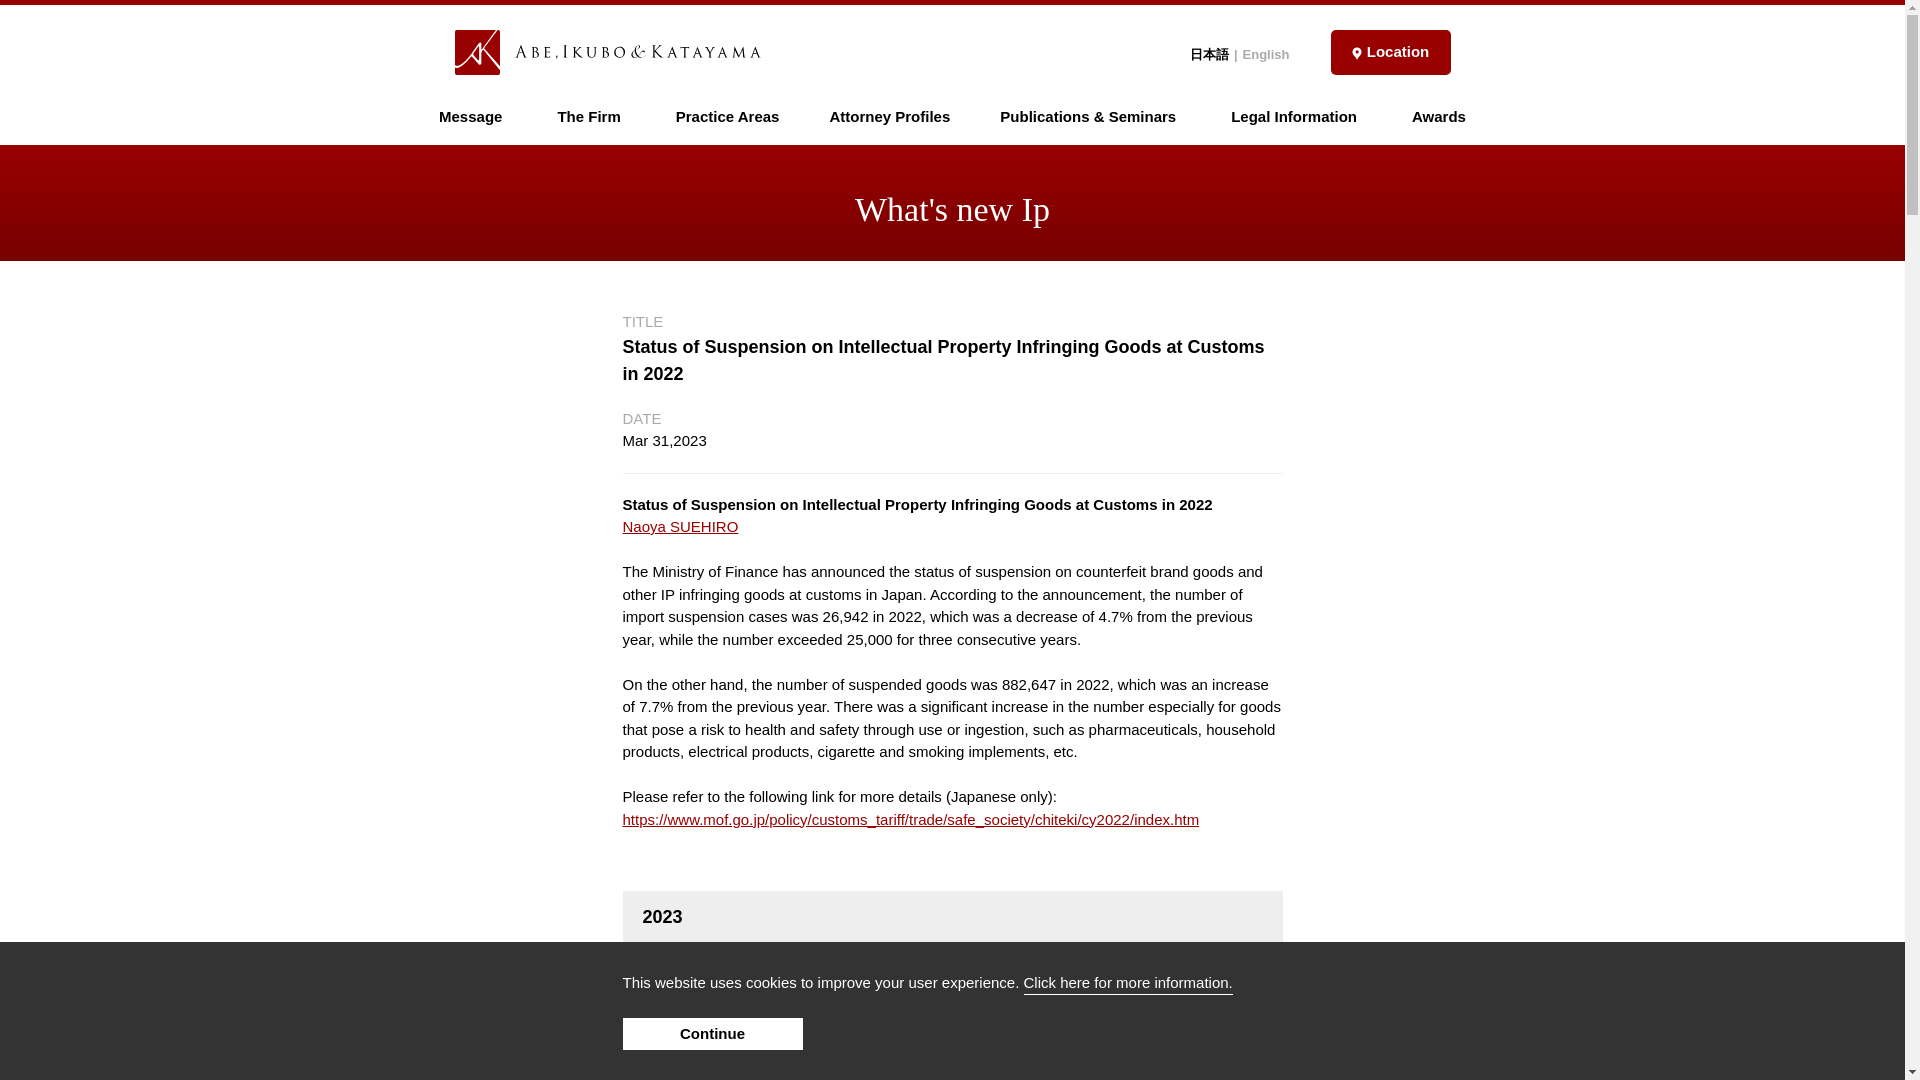  What do you see at coordinates (588, 116) in the screenshot?
I see `The Firm` at bounding box center [588, 116].